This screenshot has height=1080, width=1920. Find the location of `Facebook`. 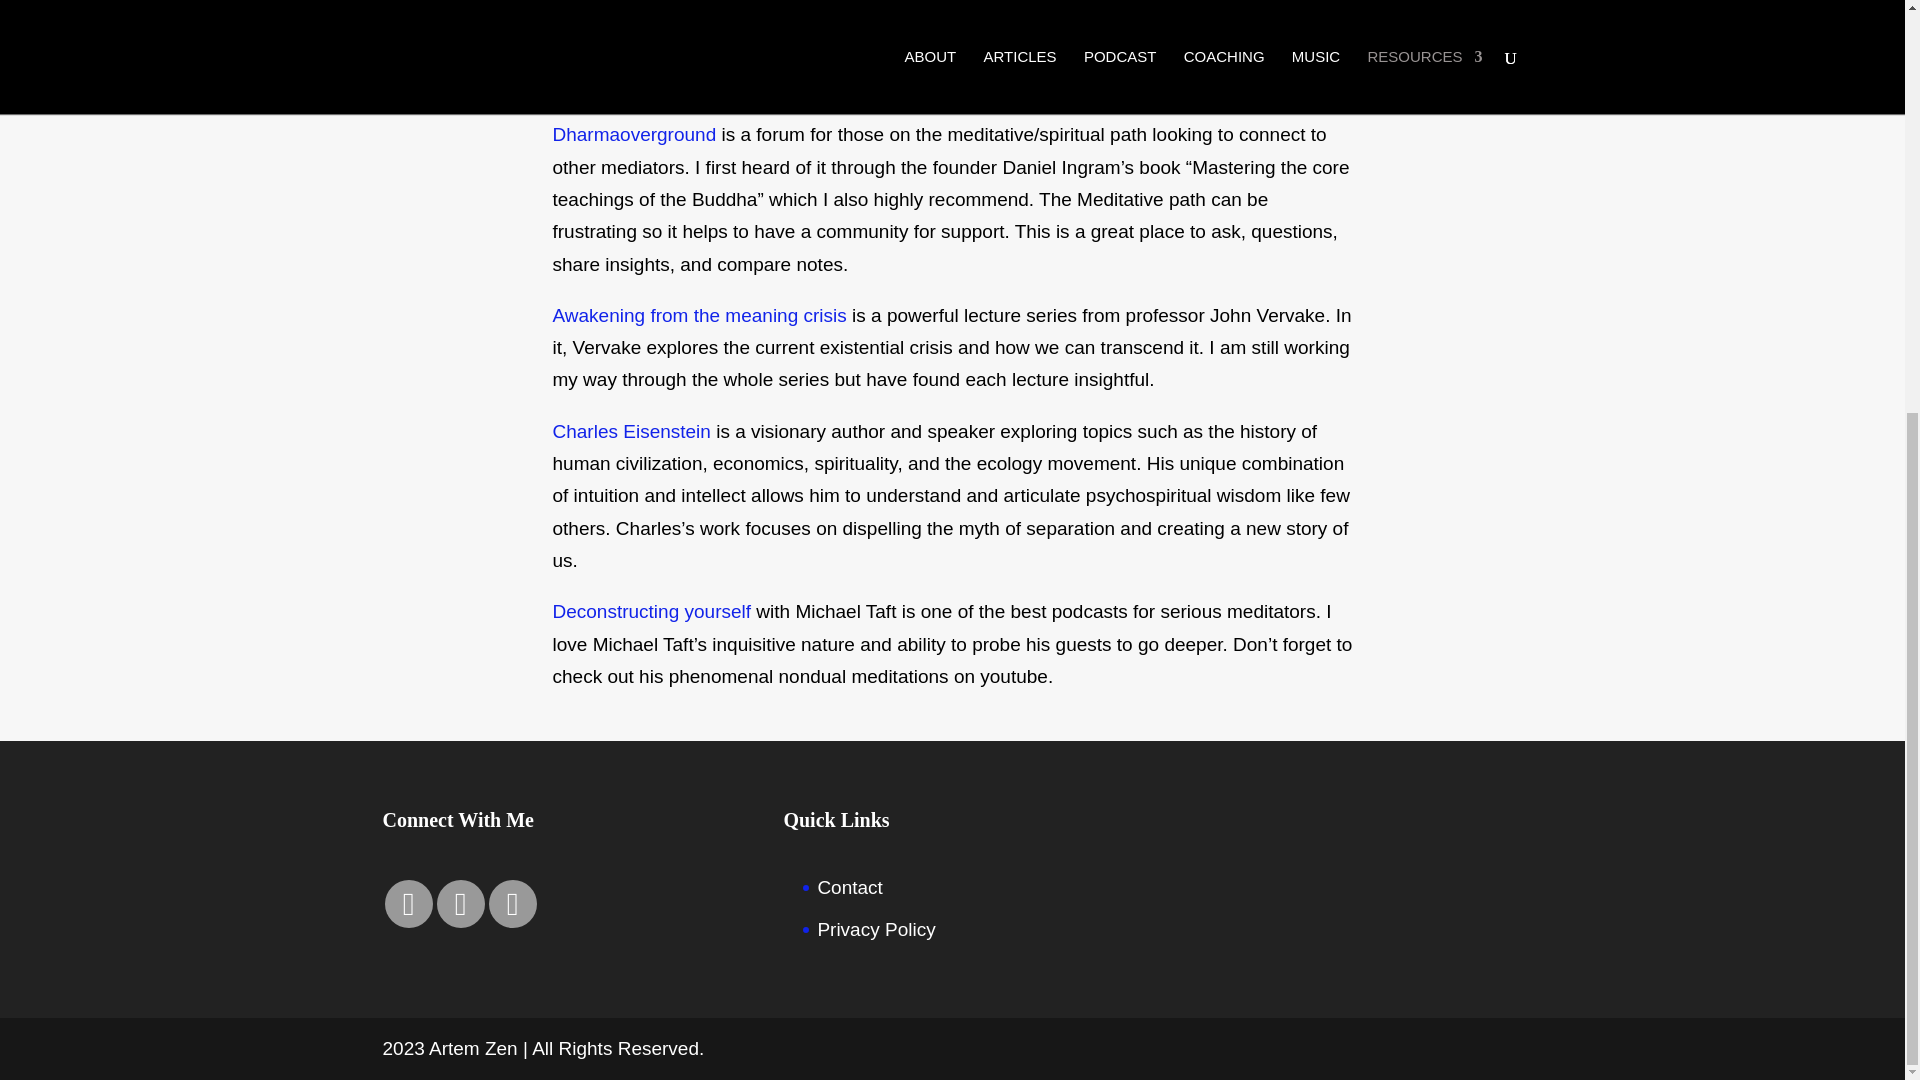

Facebook is located at coordinates (408, 904).